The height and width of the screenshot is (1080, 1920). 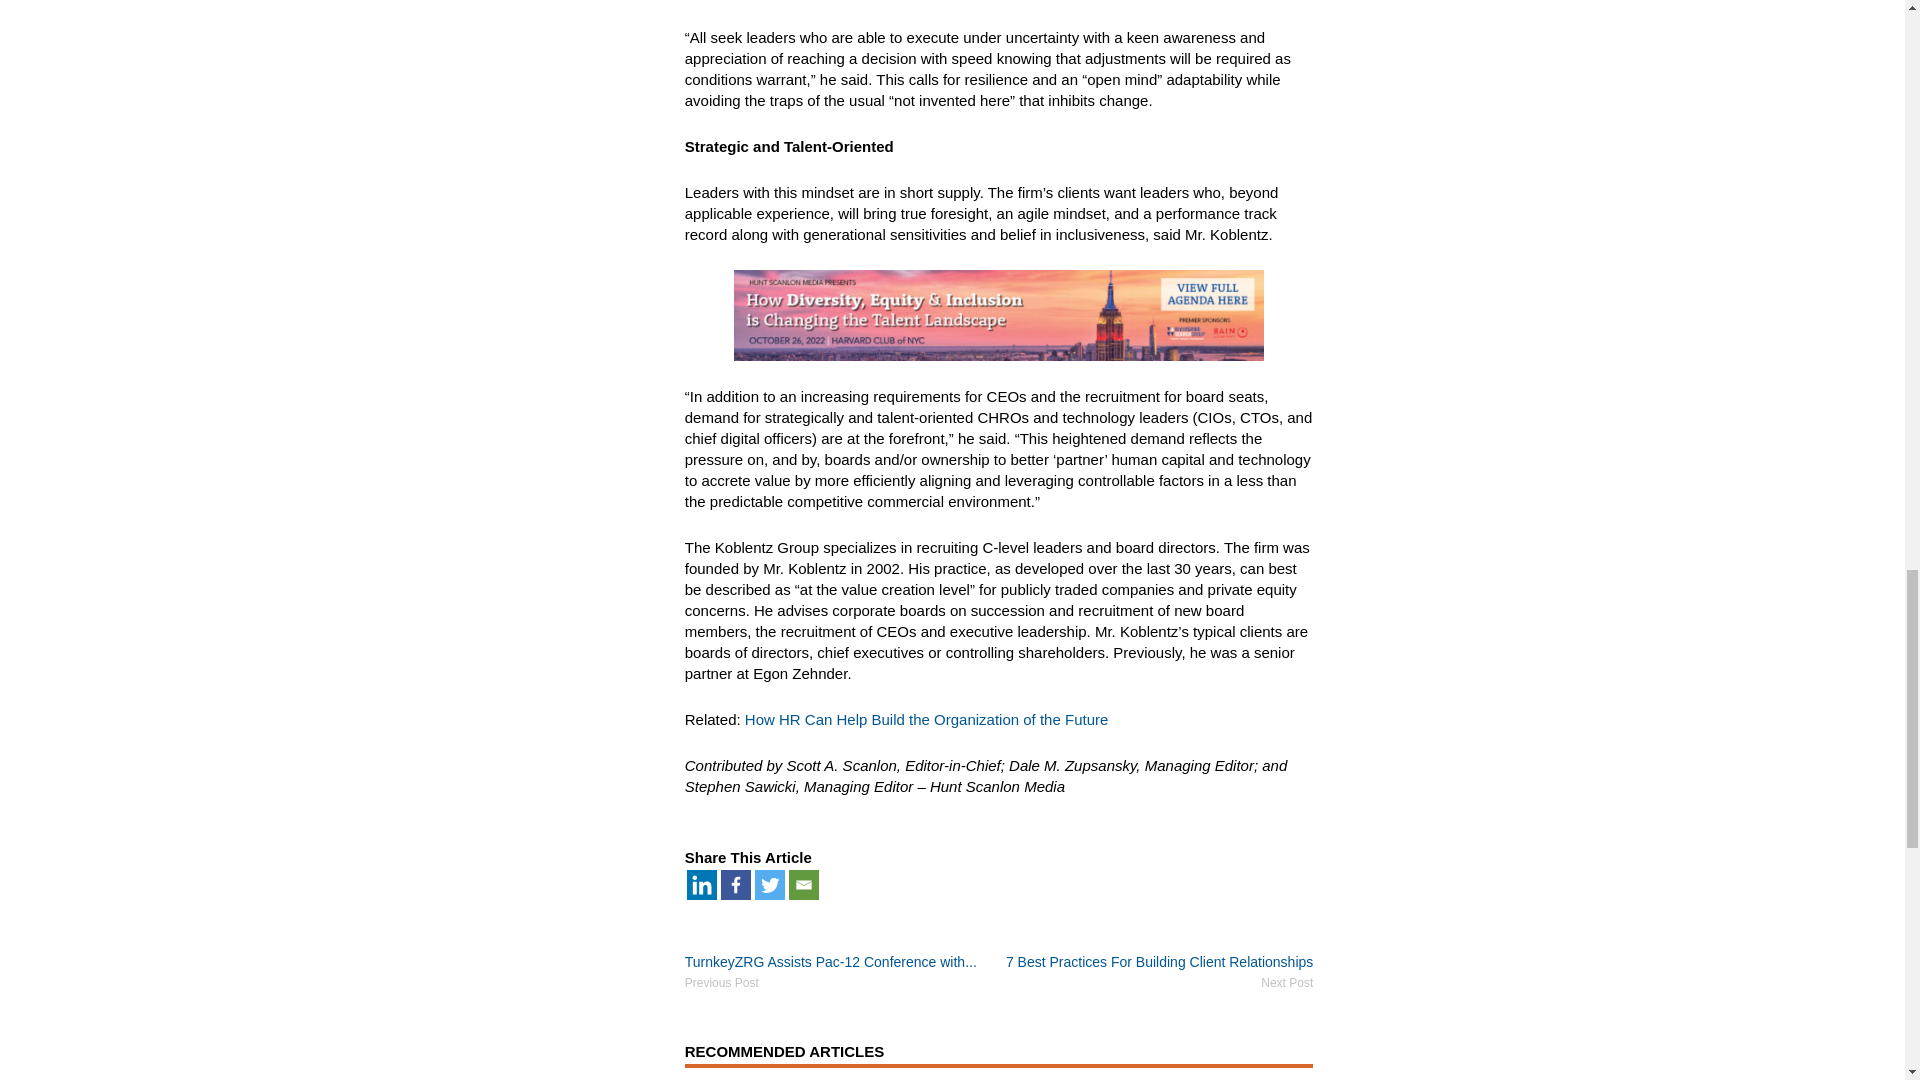 I want to click on Facebook, so click(x=736, y=884).